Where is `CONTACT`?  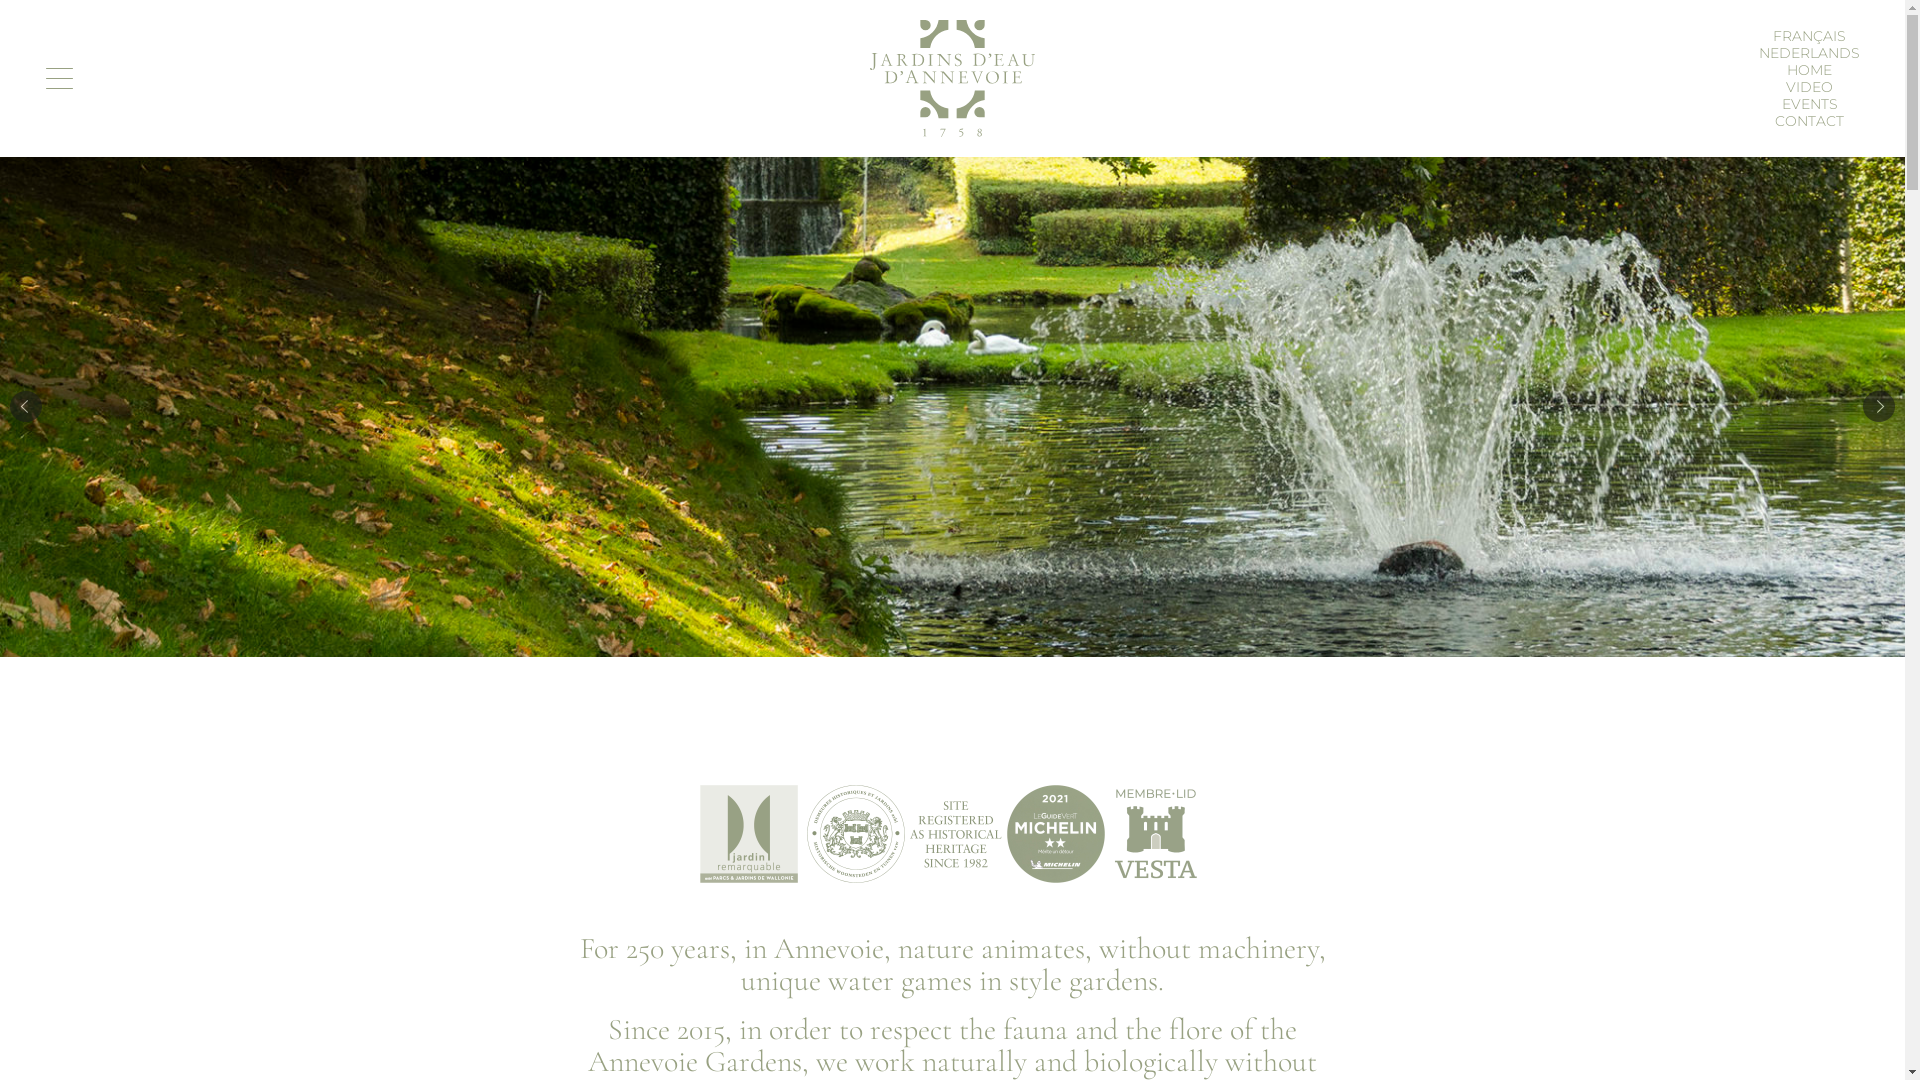 CONTACT is located at coordinates (1810, 121).